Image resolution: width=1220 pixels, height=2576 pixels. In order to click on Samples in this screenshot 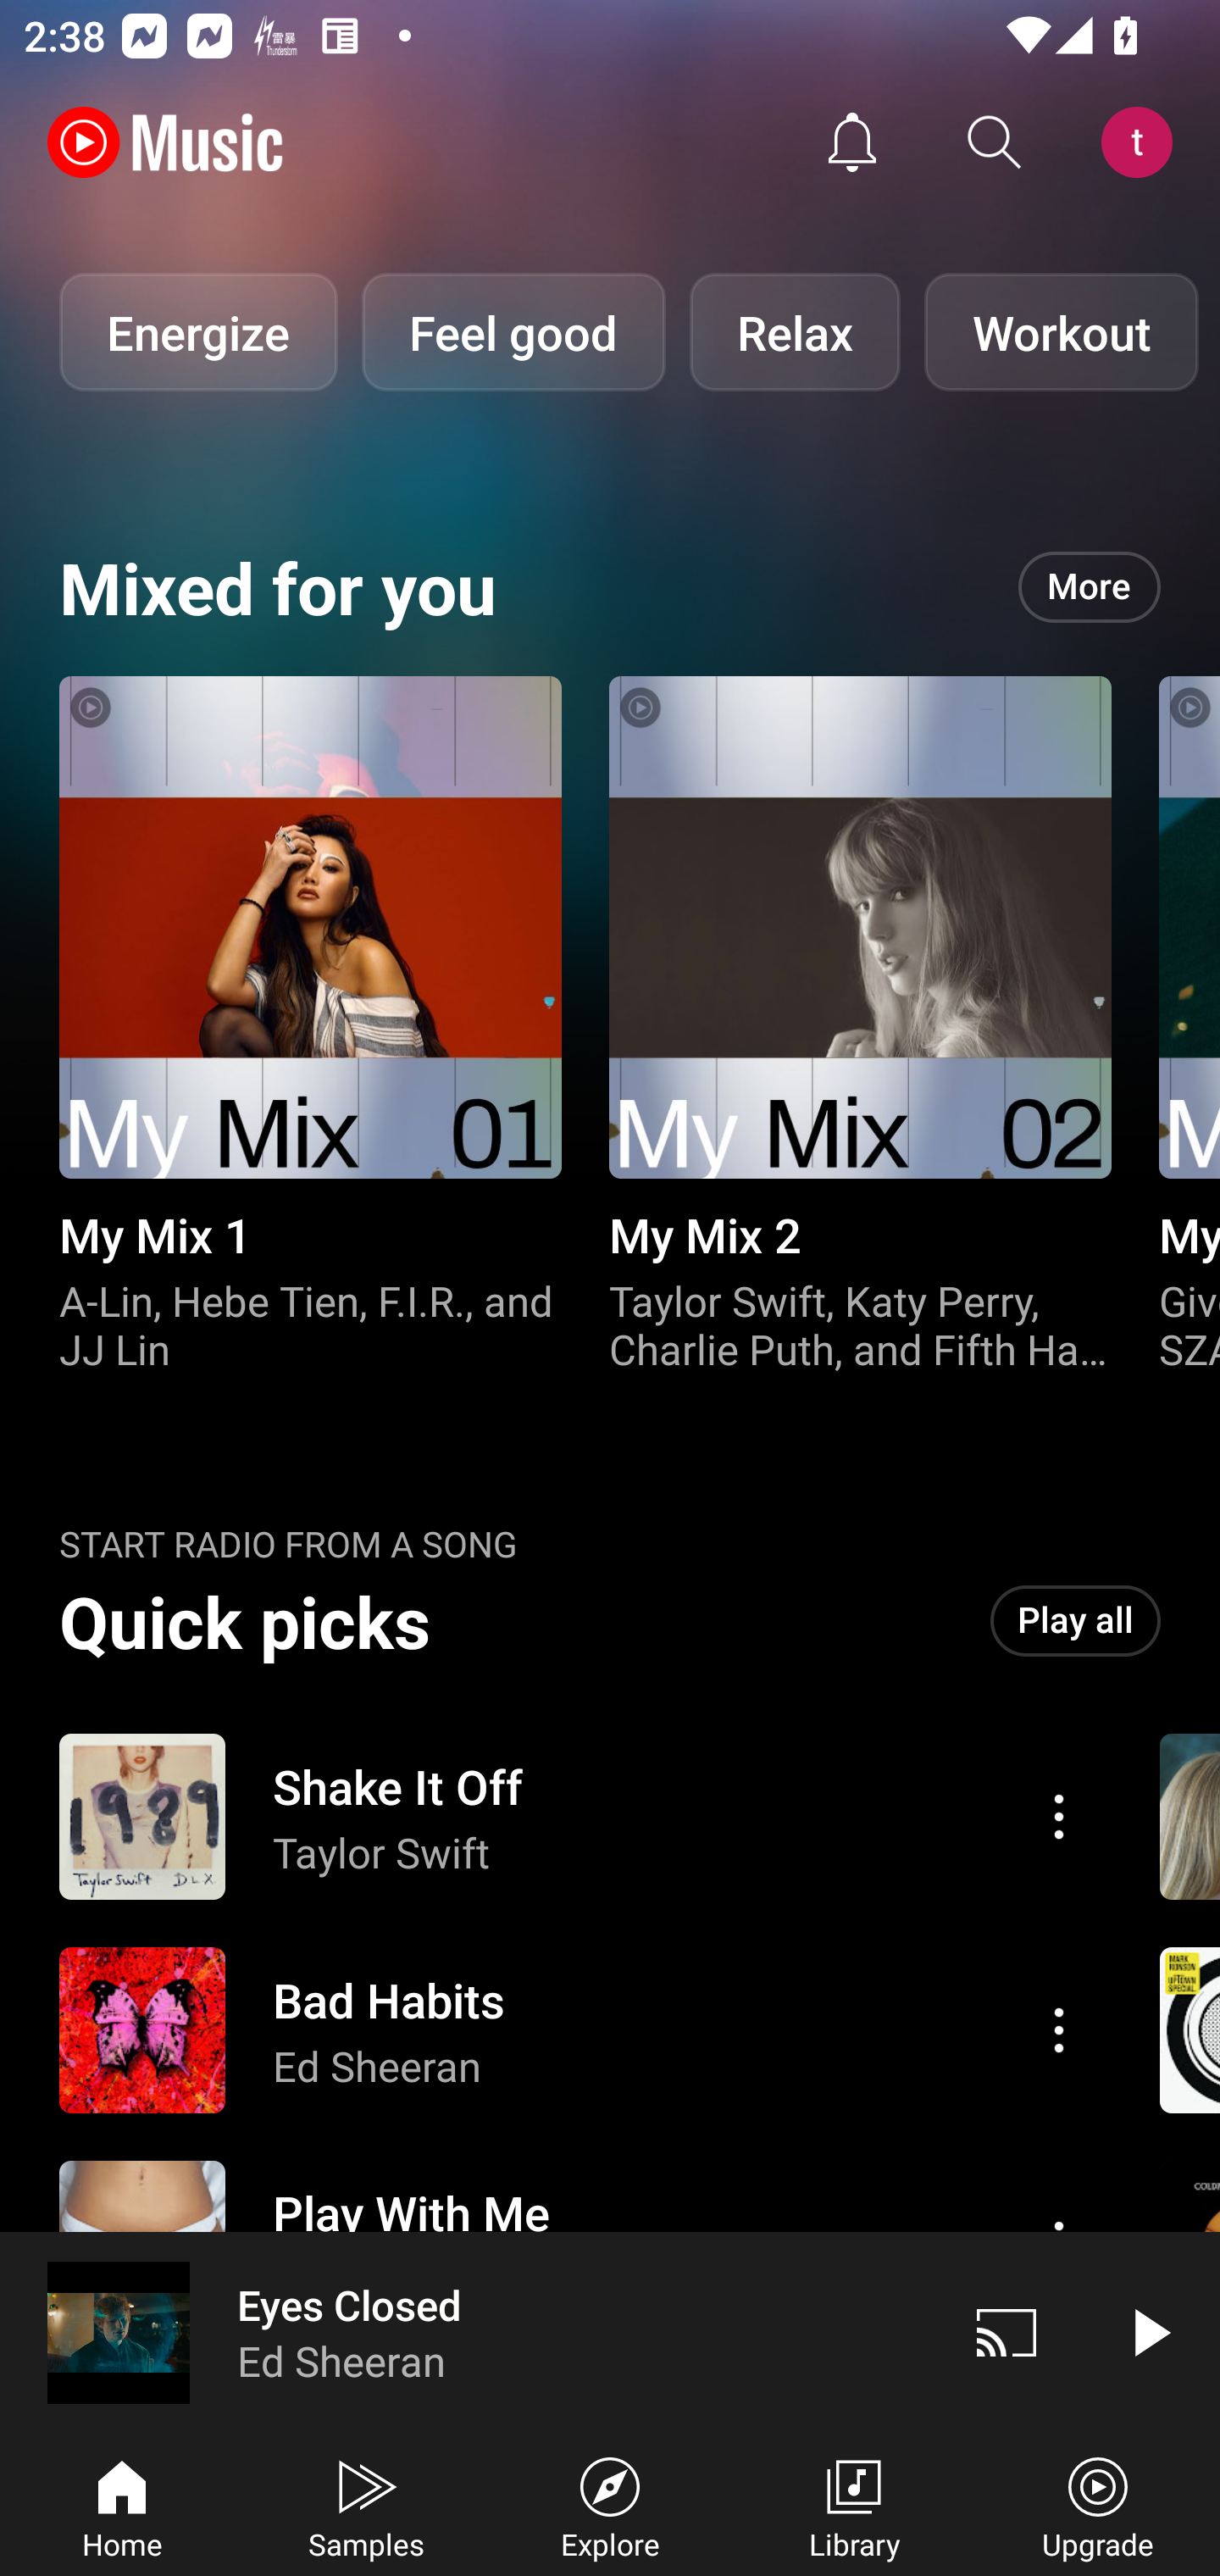, I will do `click(366, 2505)`.